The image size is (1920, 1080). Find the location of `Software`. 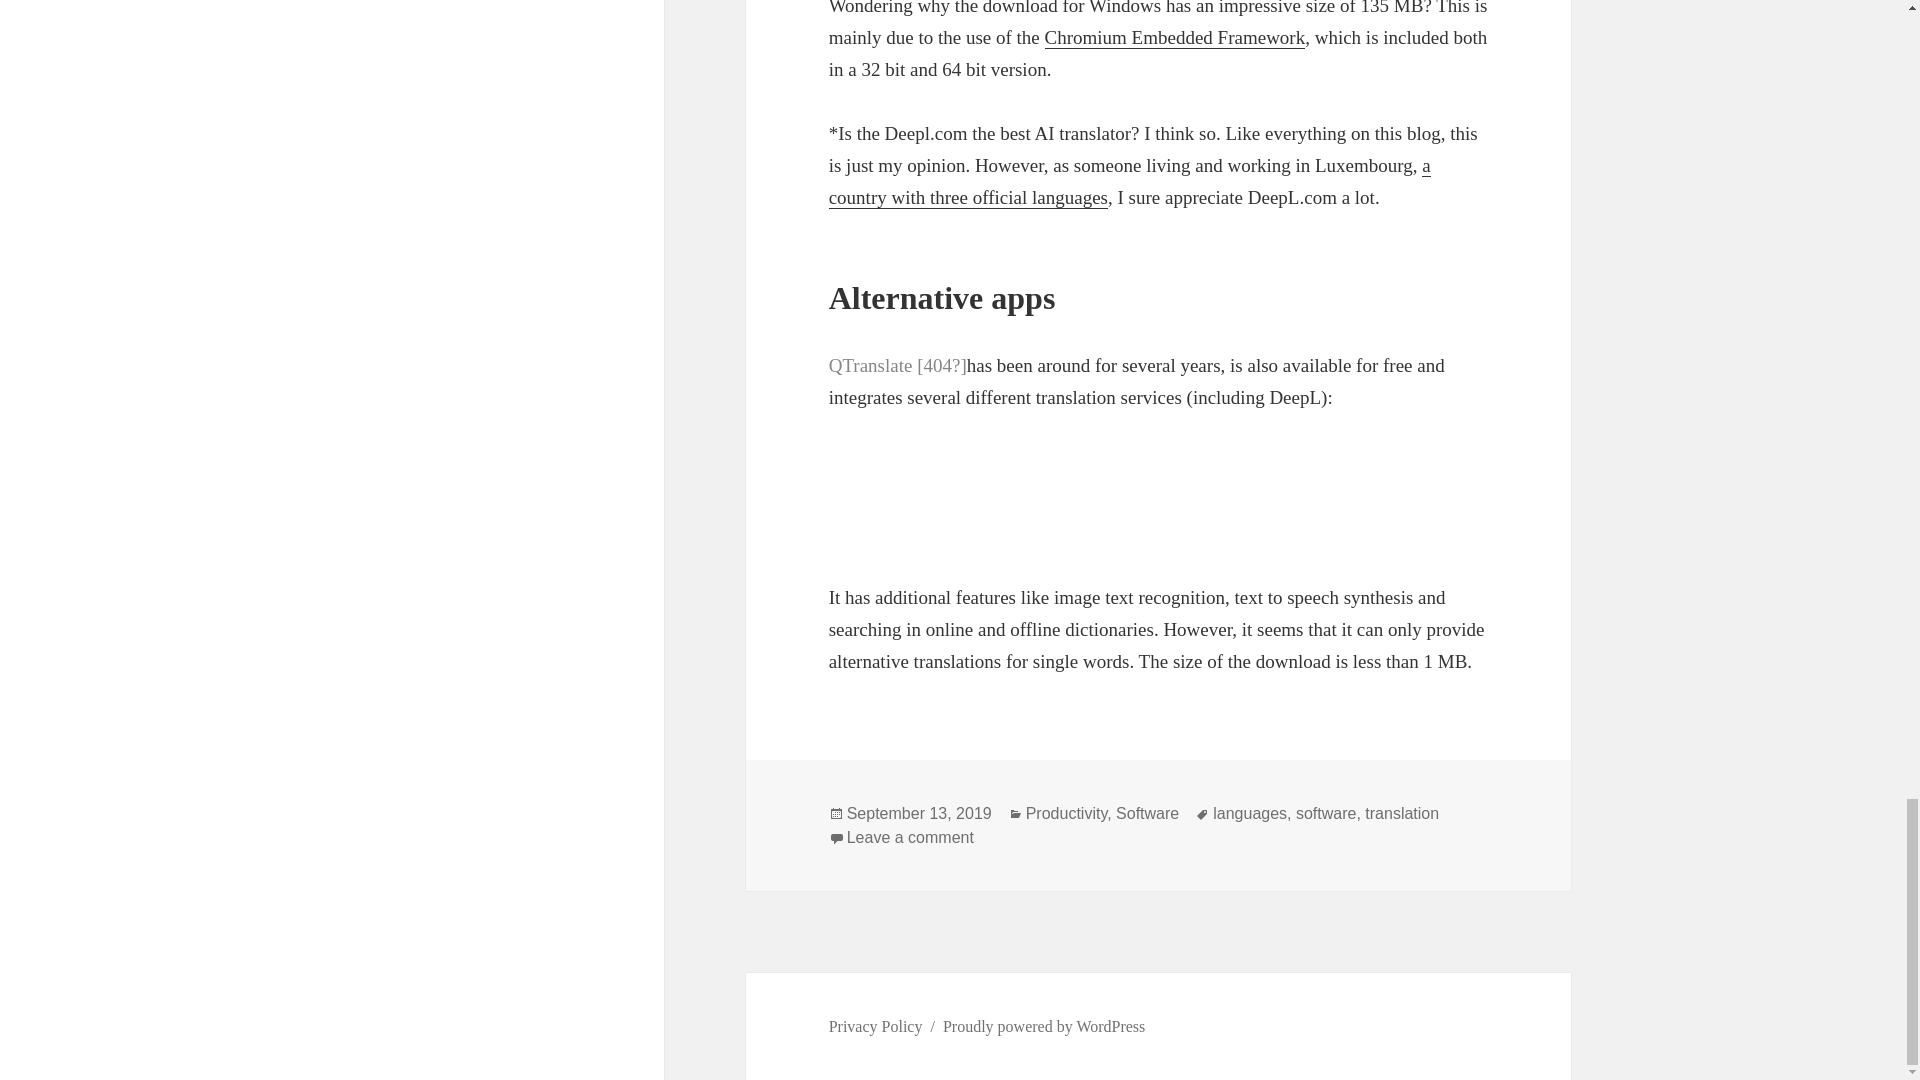

Software is located at coordinates (1146, 813).